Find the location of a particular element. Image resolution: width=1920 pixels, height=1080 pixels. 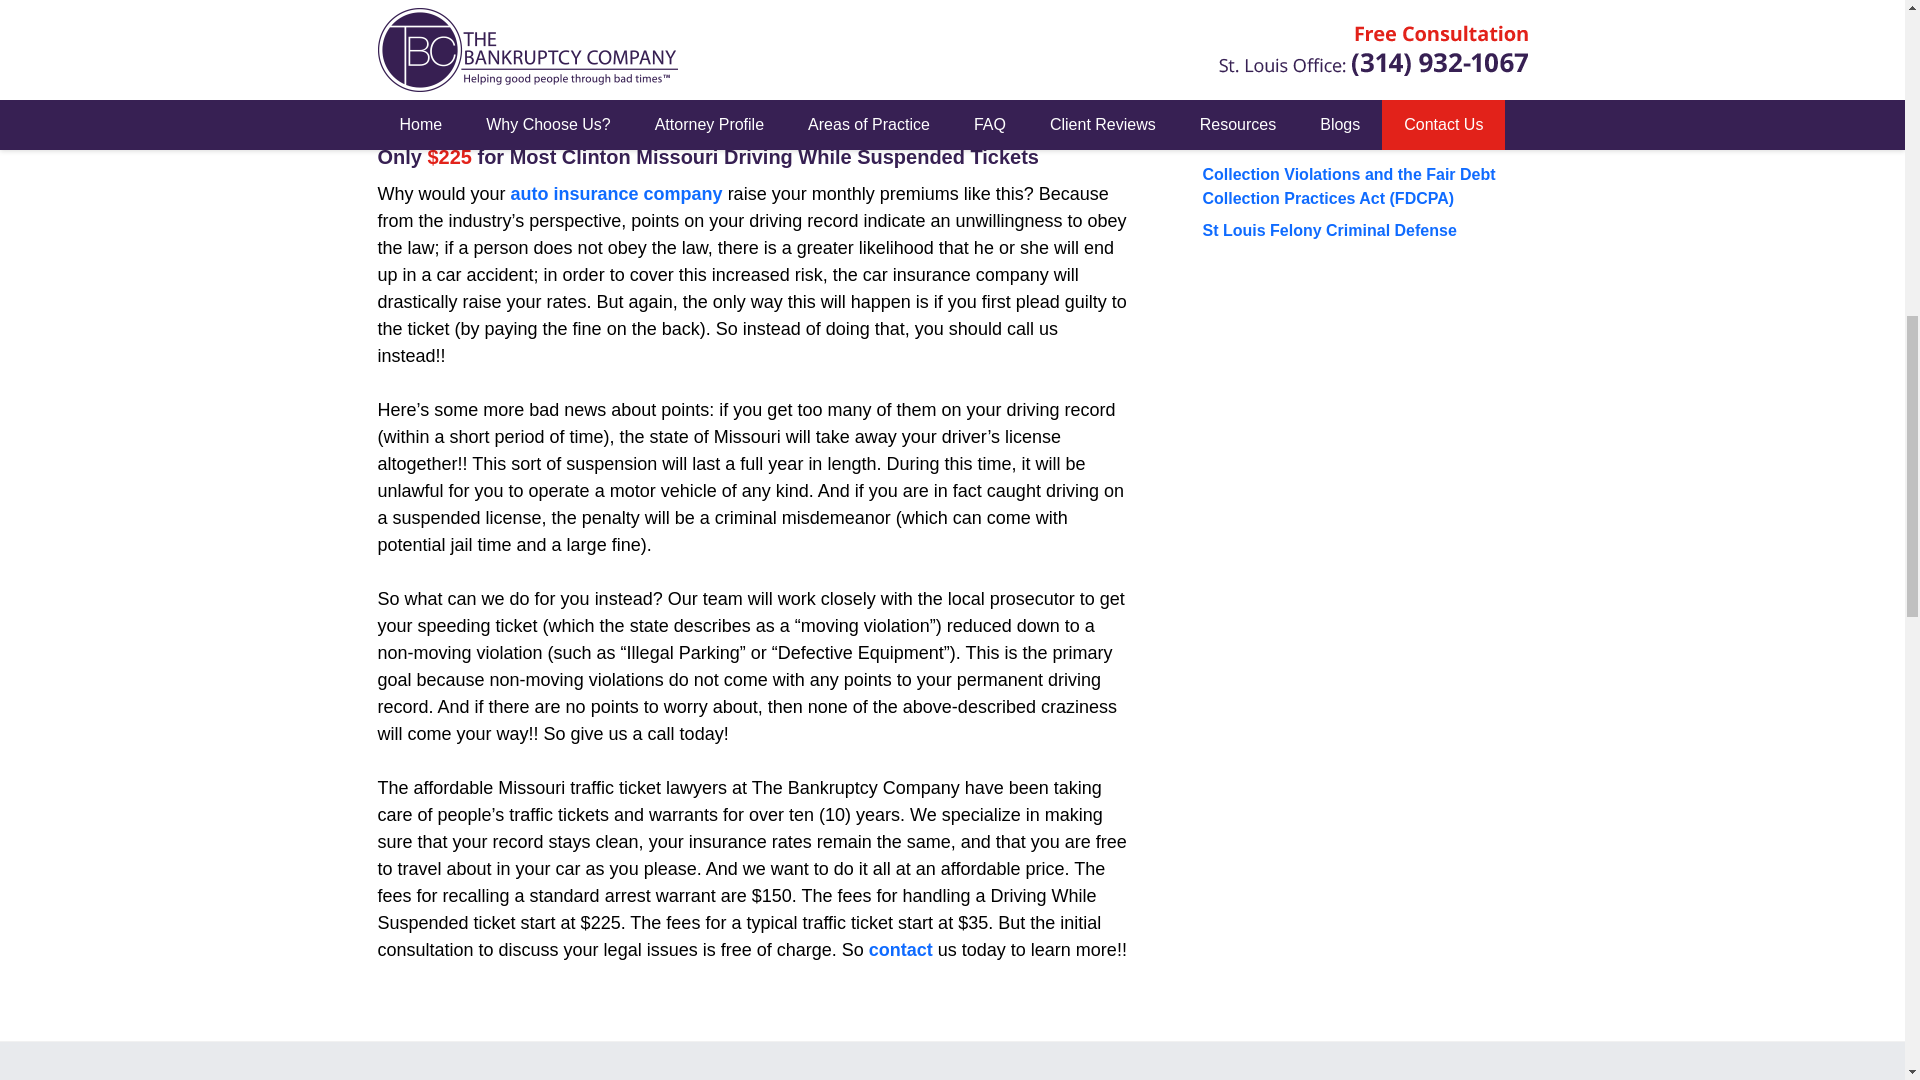

St. Louis Bankruptcy is located at coordinates (1281, 30).